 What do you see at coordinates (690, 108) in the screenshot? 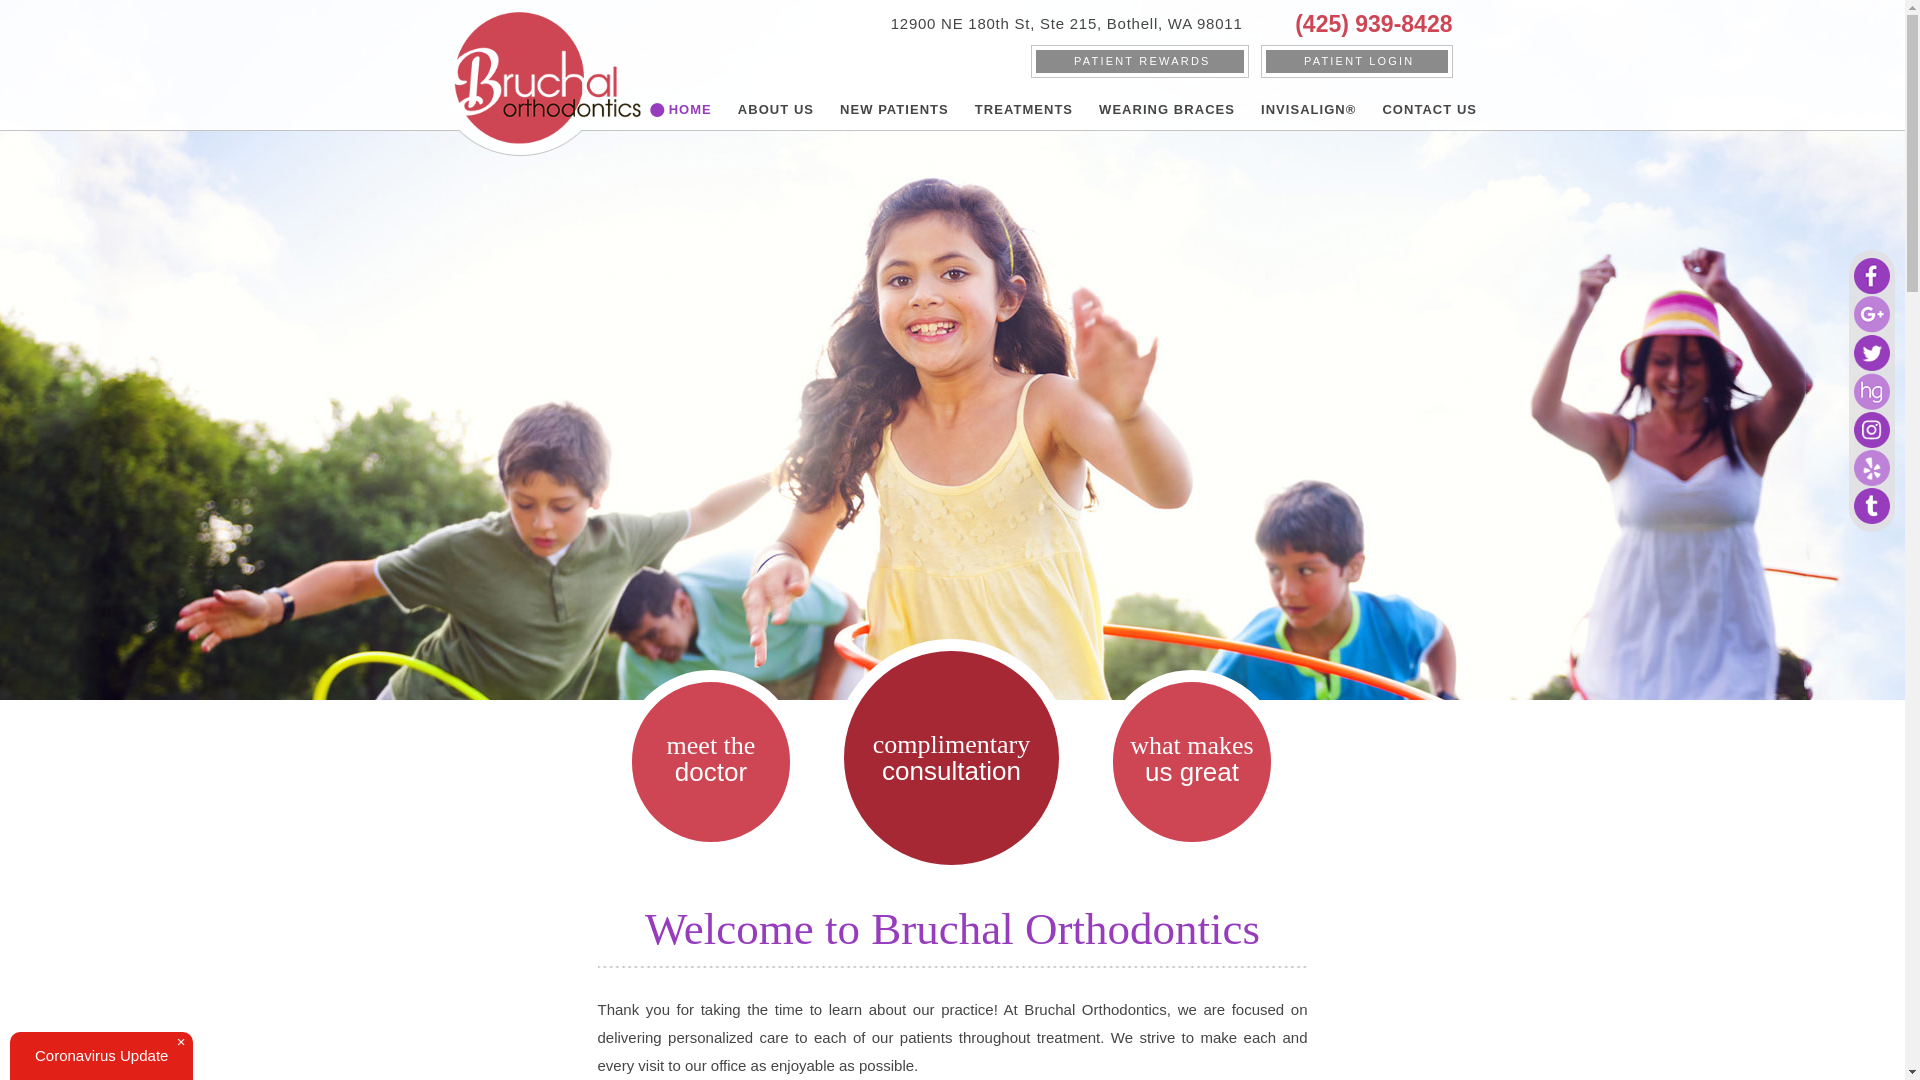
I see `HOME` at bounding box center [690, 108].